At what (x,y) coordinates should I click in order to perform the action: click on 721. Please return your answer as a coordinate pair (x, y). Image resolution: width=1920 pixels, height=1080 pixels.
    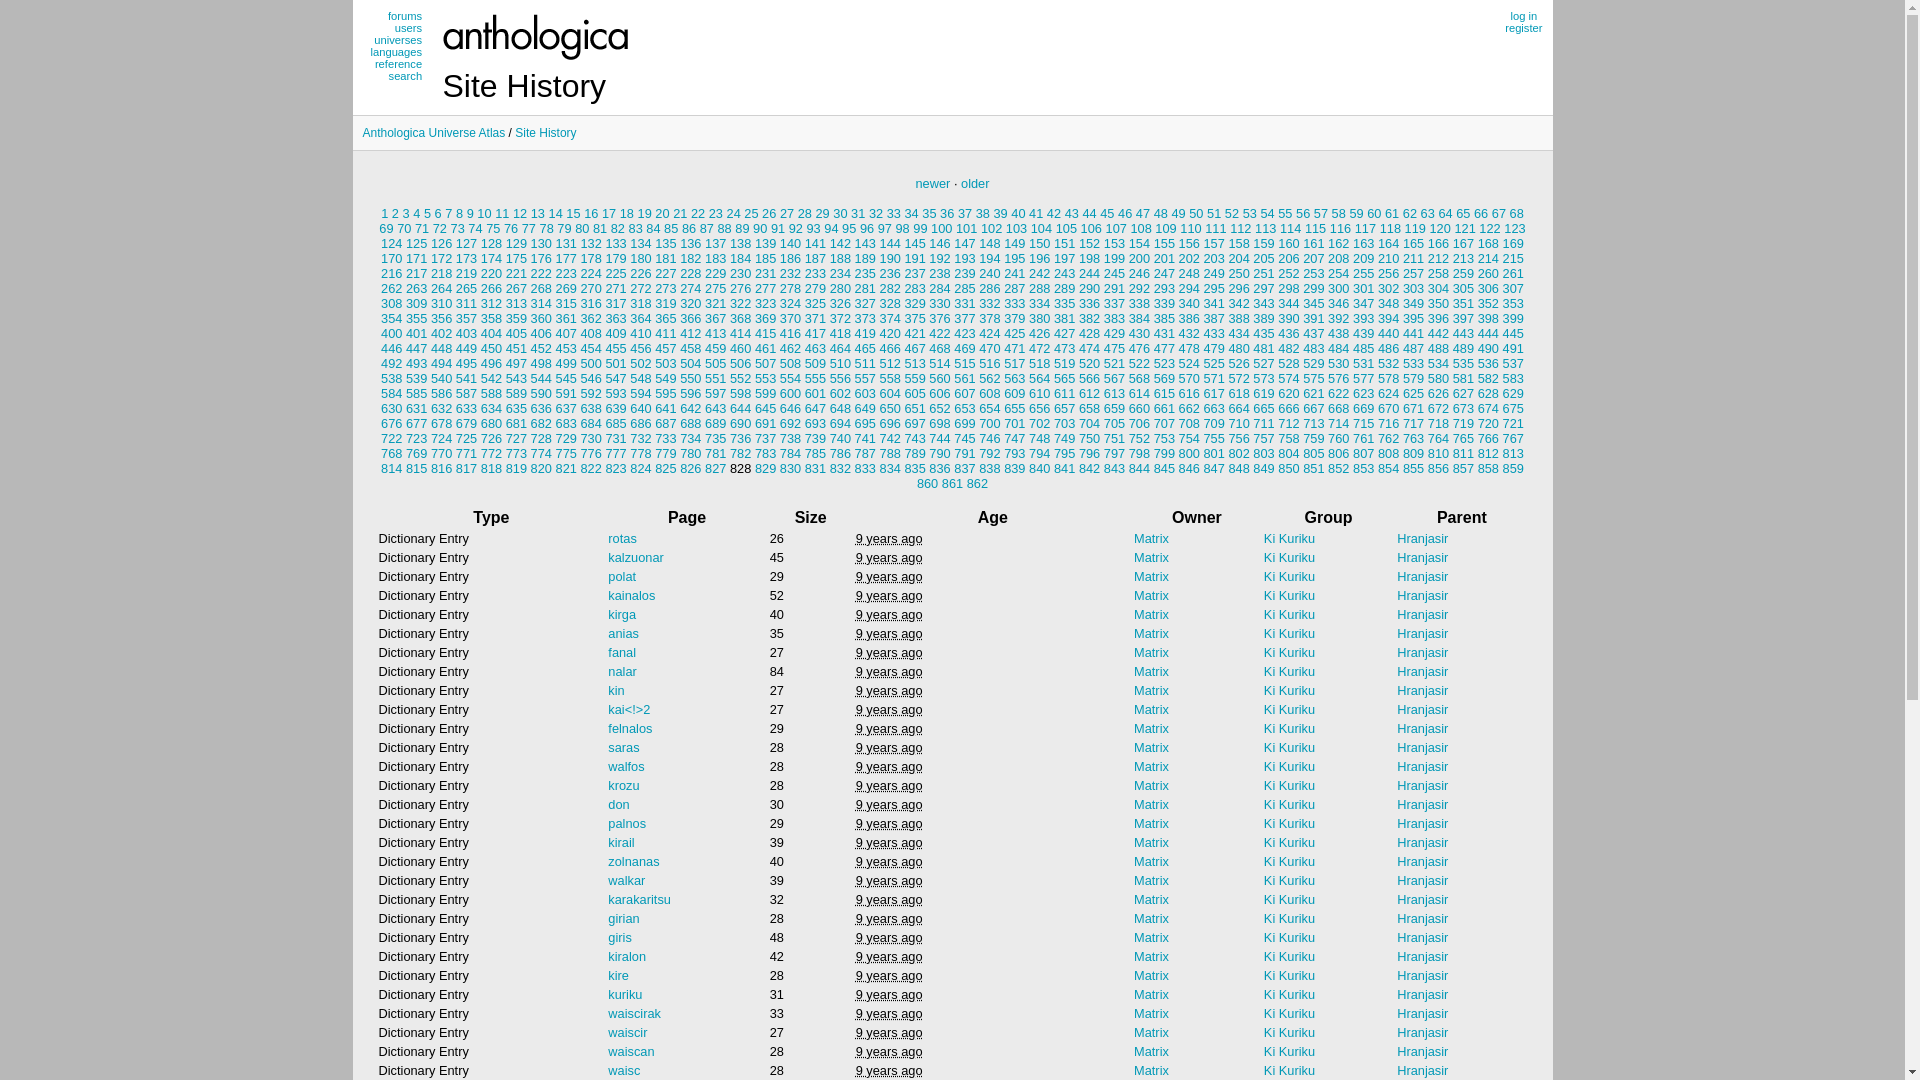
    Looking at the image, I should click on (1514, 424).